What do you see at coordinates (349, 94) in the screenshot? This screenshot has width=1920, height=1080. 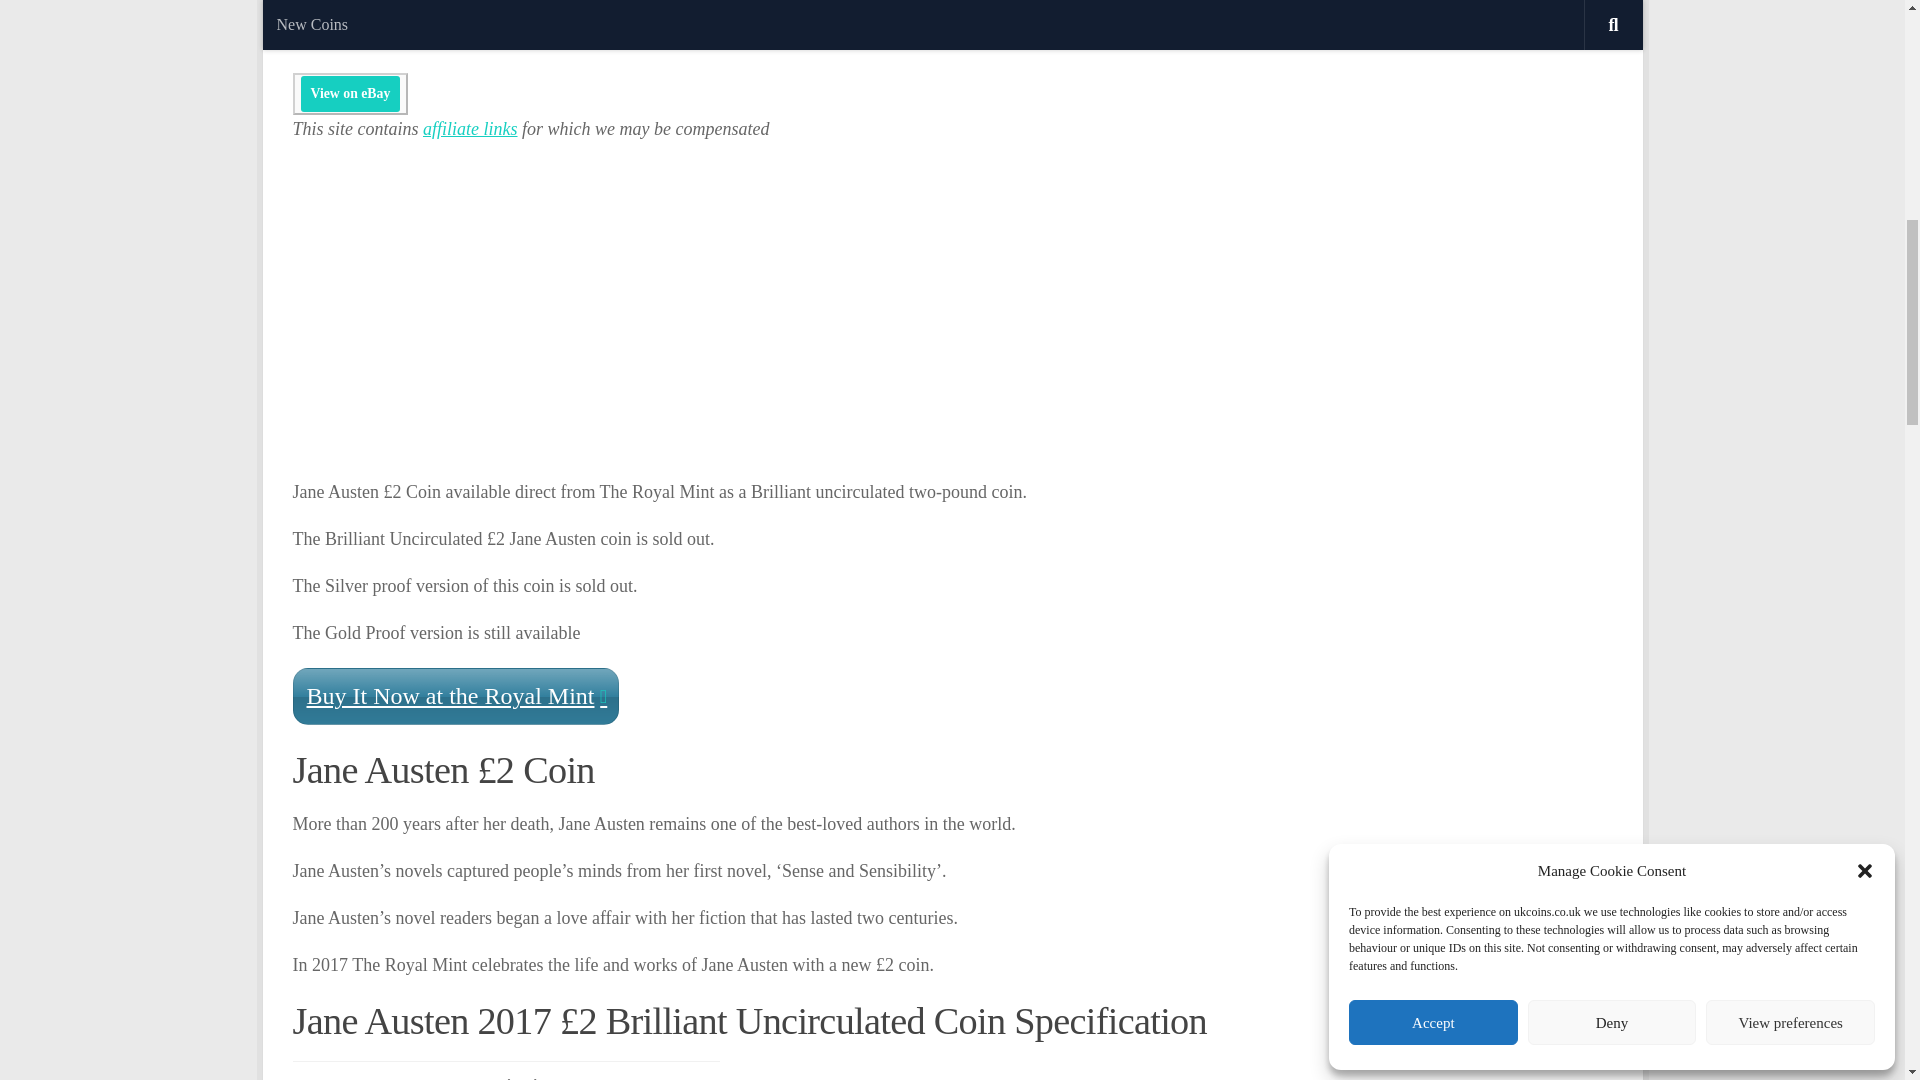 I see `View on eBay` at bounding box center [349, 94].